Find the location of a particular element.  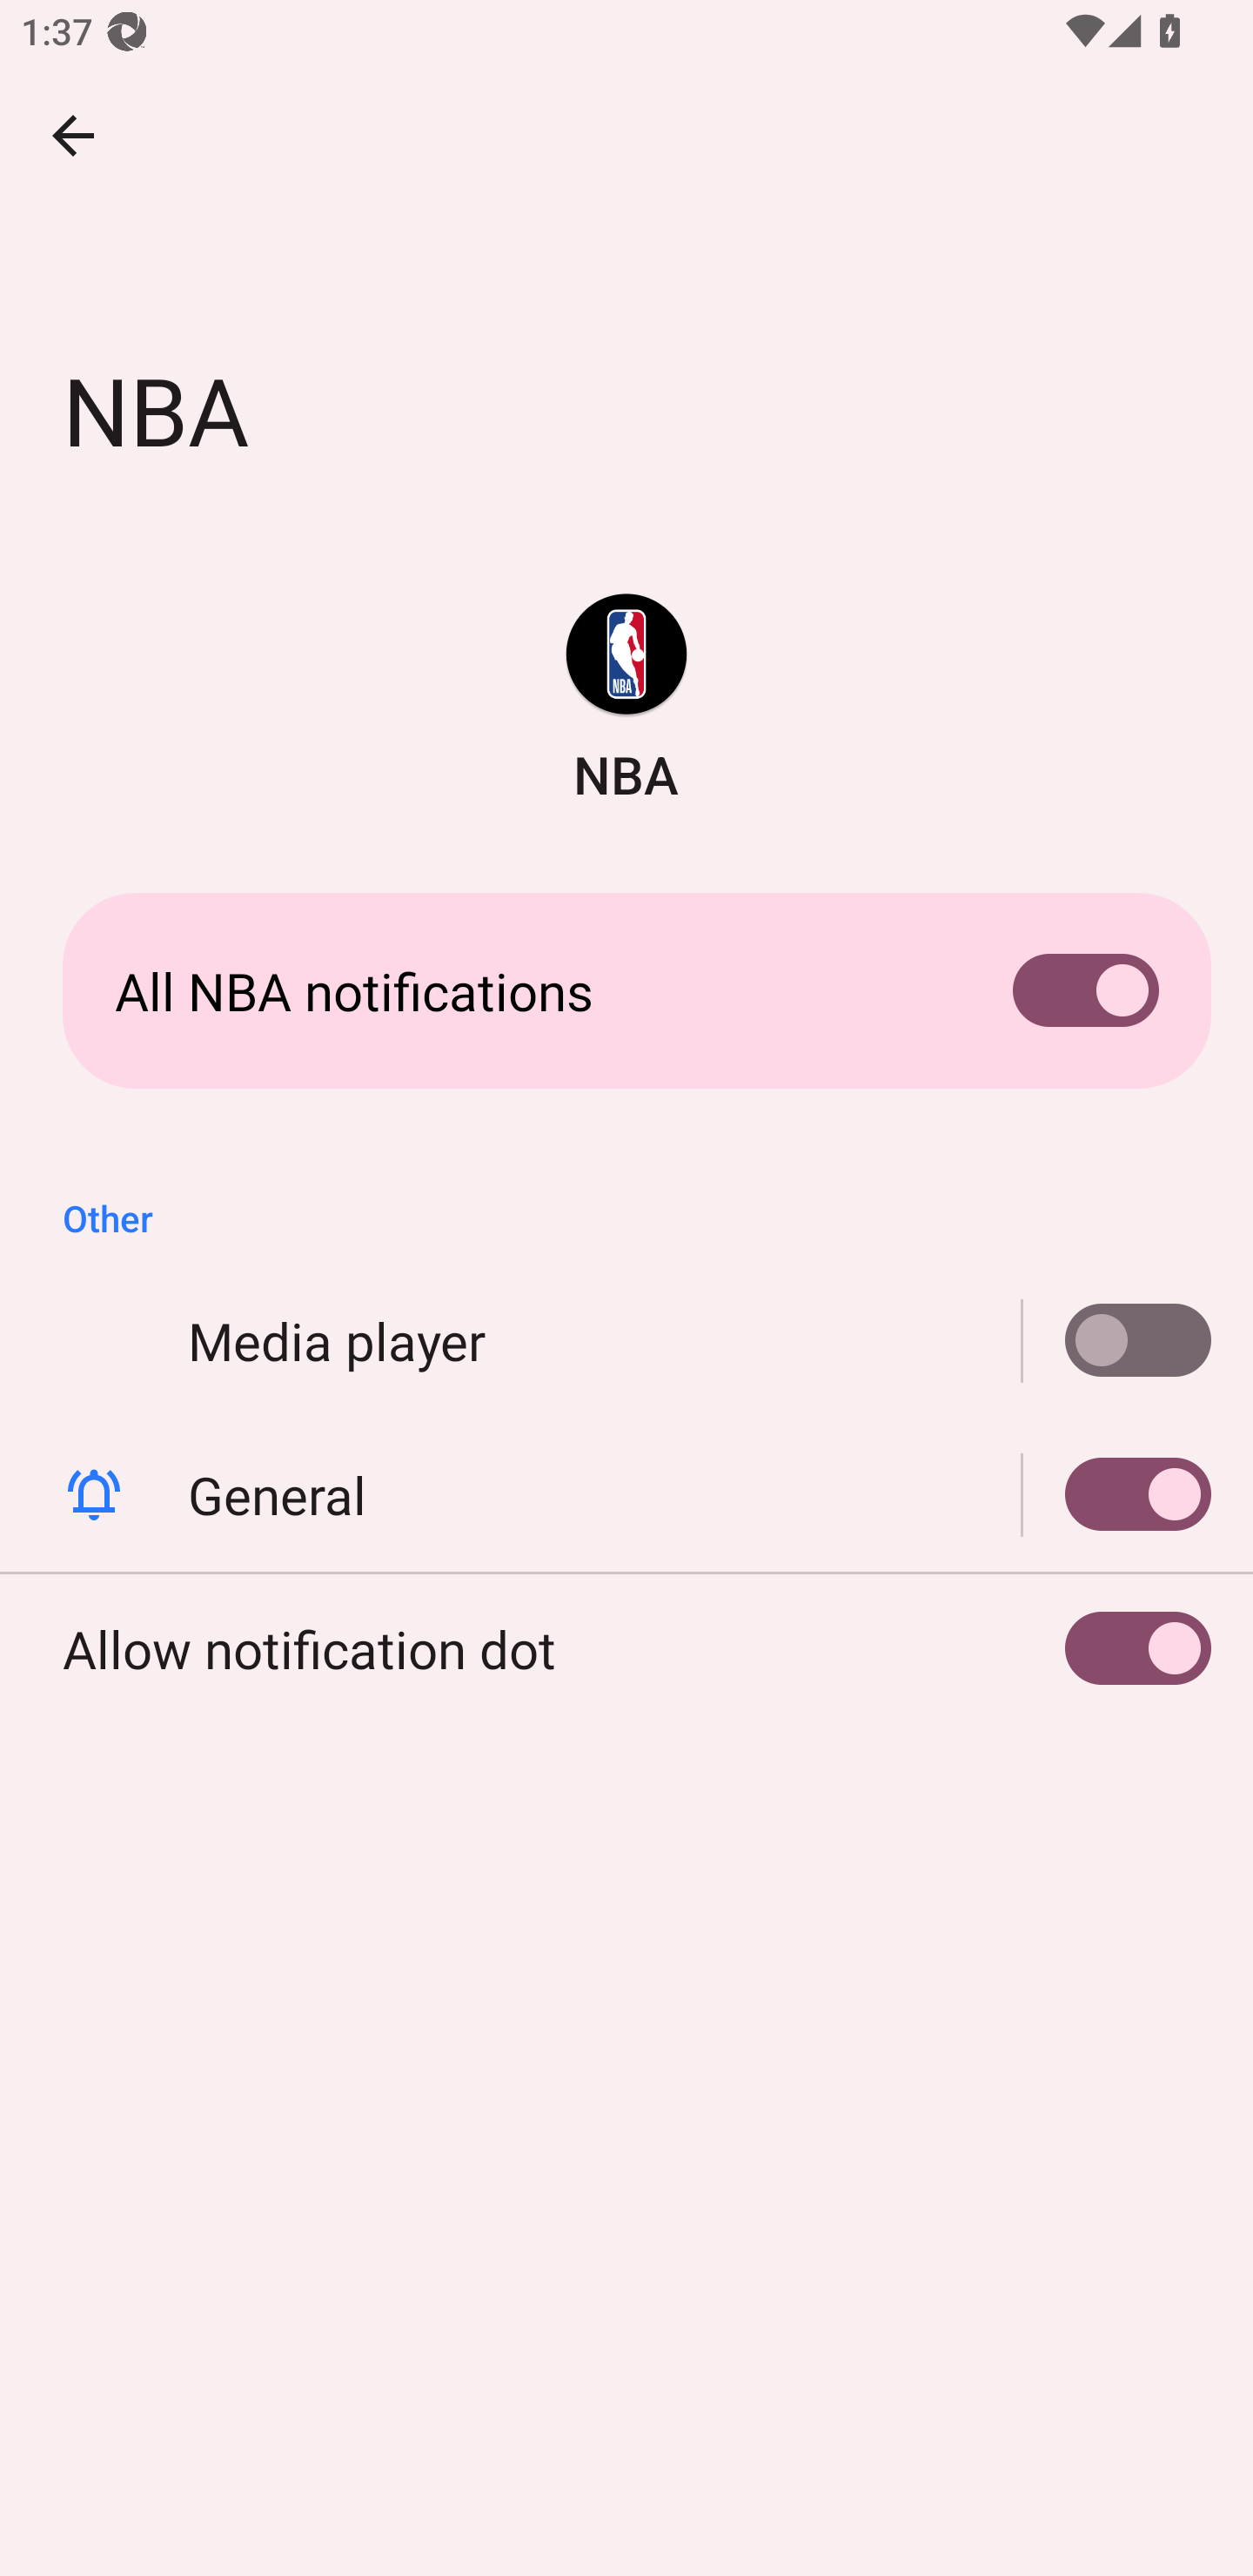

NBA is located at coordinates (626, 700).